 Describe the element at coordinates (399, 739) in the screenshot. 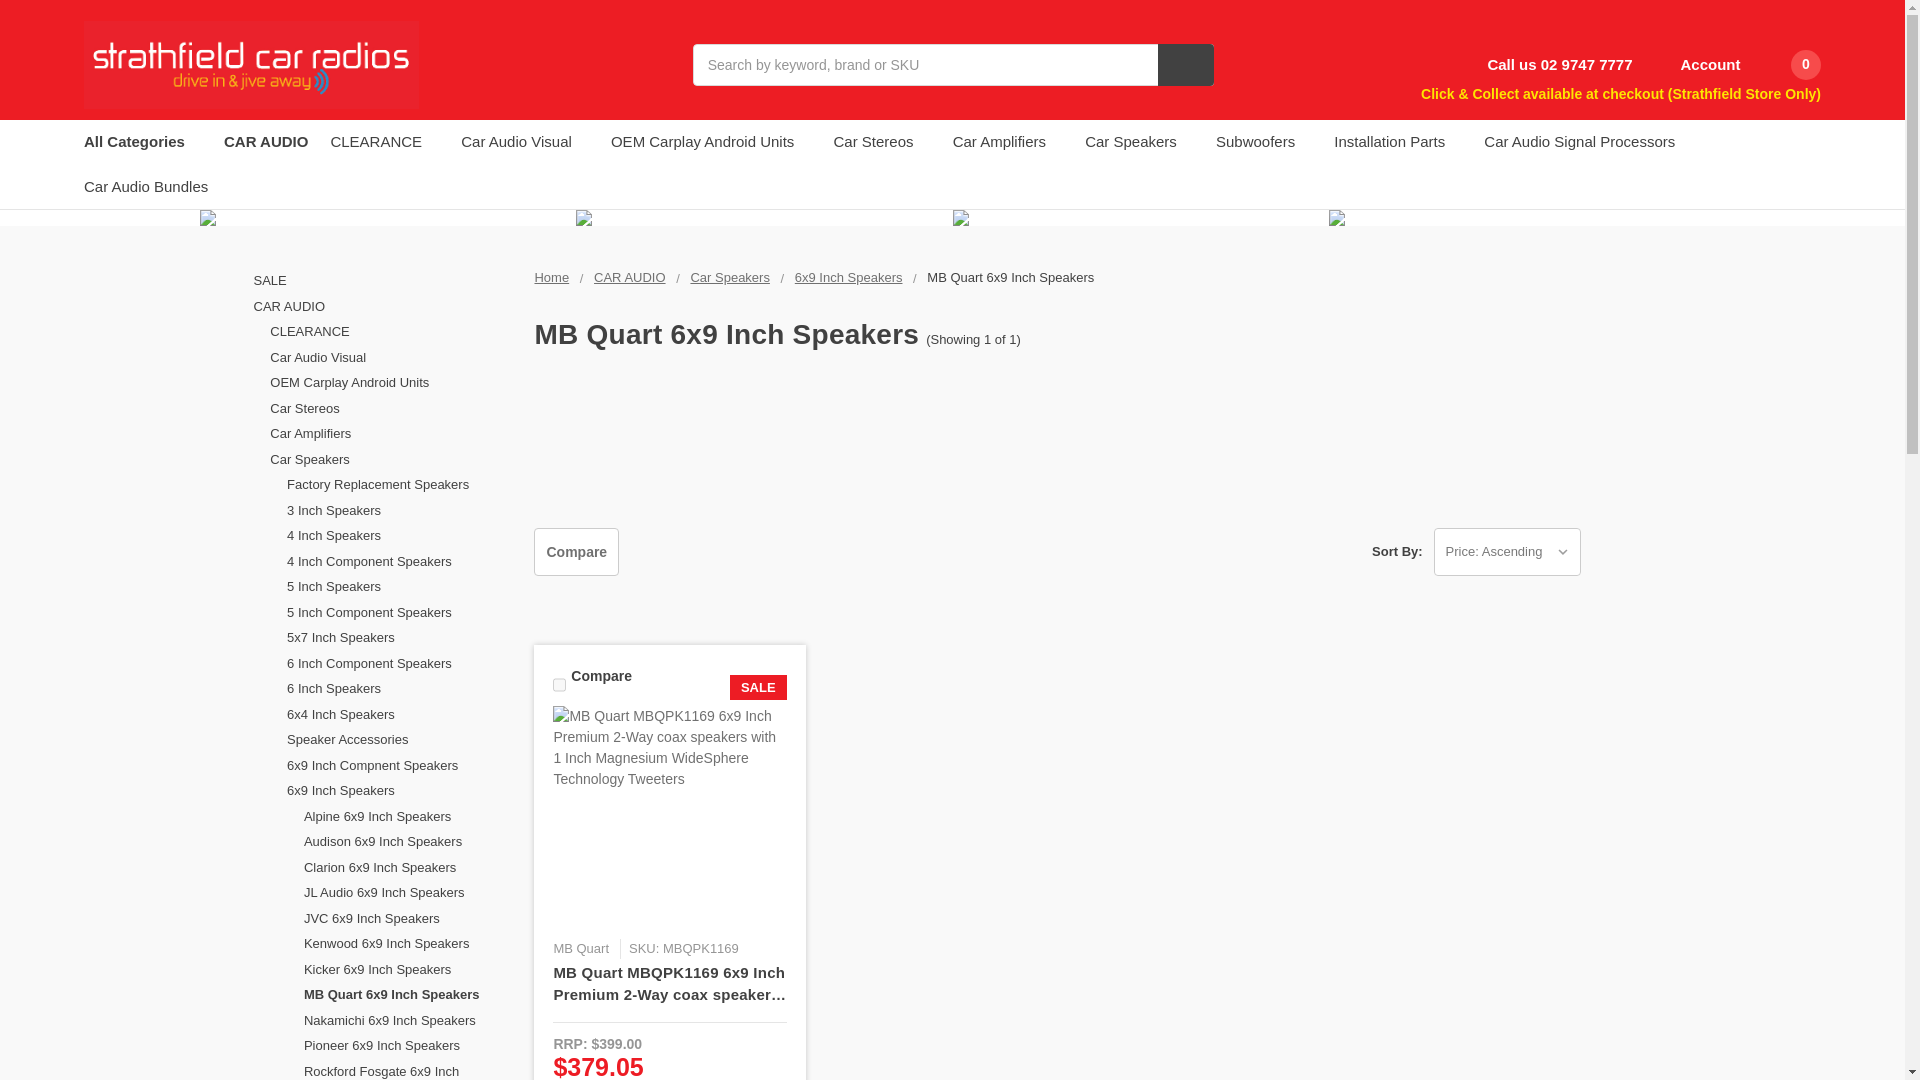

I see `Speaker Accessories` at that location.